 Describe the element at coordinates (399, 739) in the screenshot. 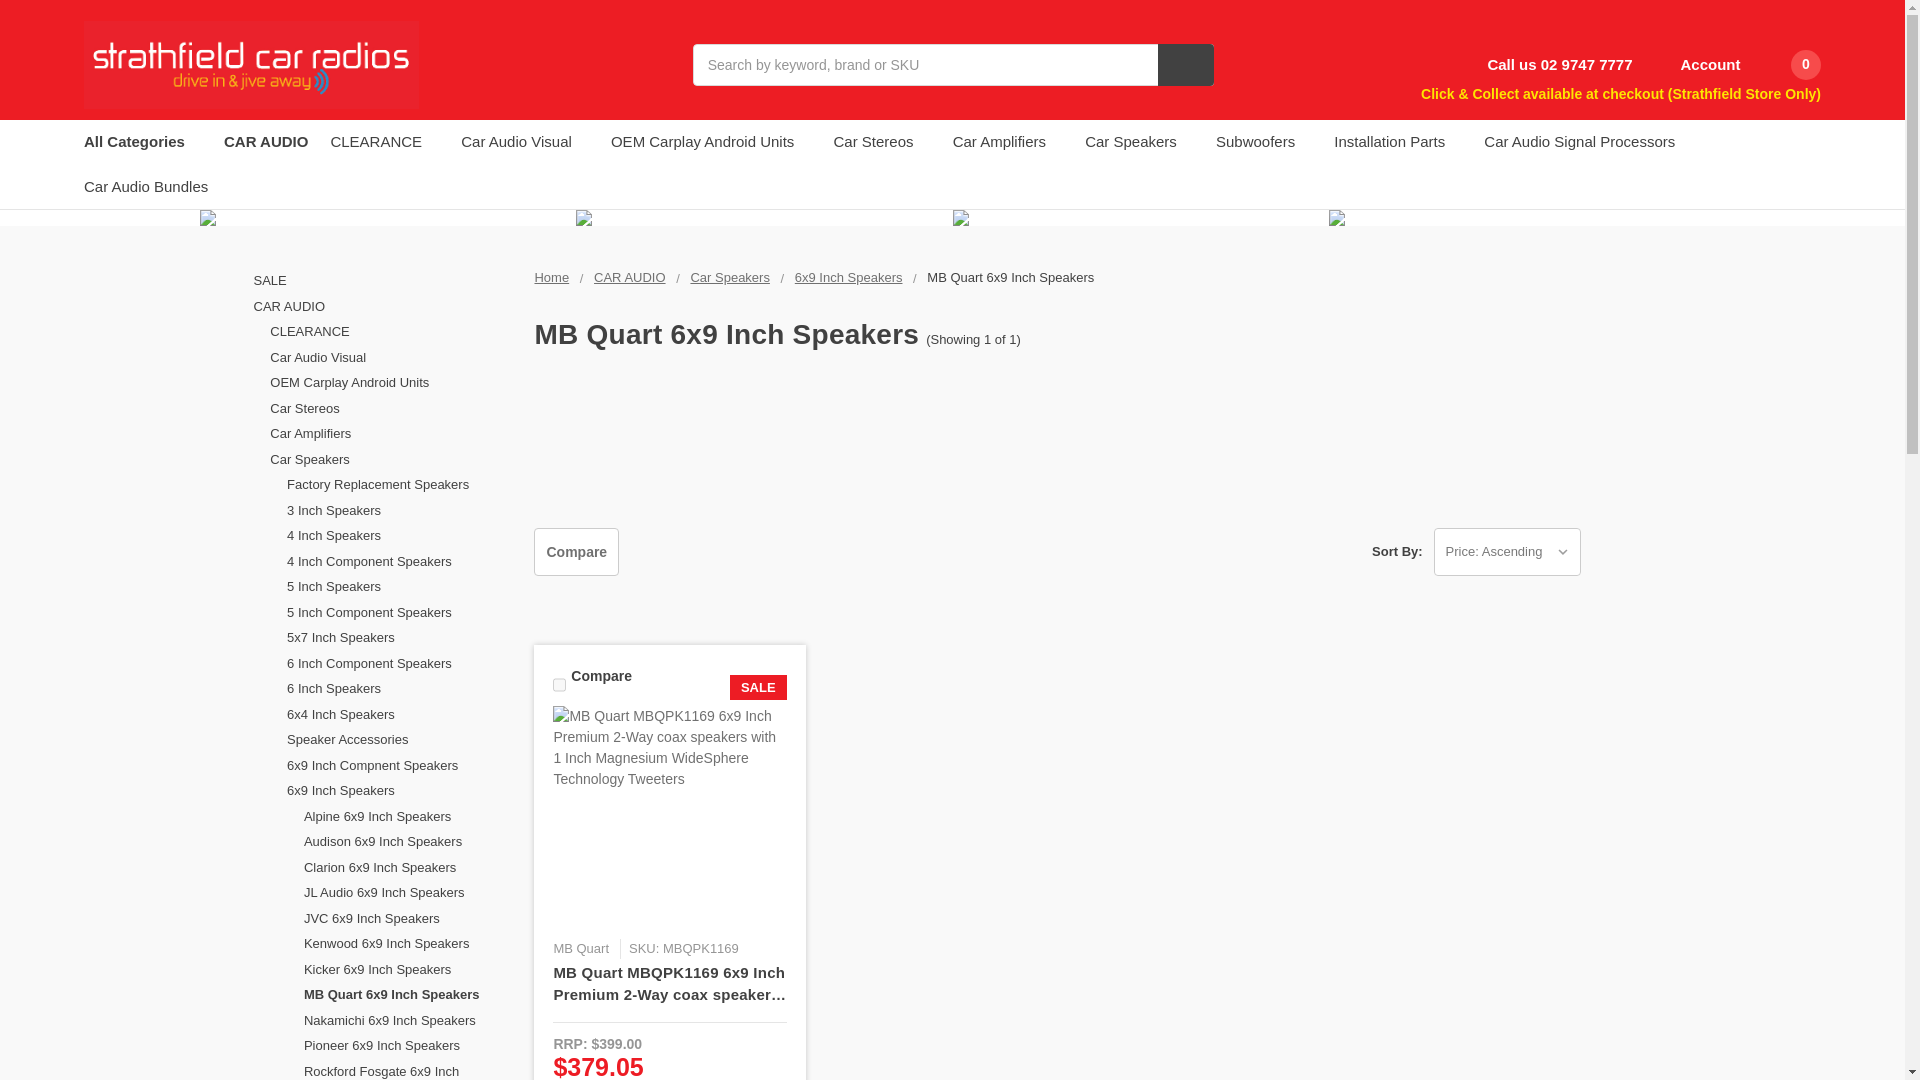

I see `Speaker Accessories` at that location.